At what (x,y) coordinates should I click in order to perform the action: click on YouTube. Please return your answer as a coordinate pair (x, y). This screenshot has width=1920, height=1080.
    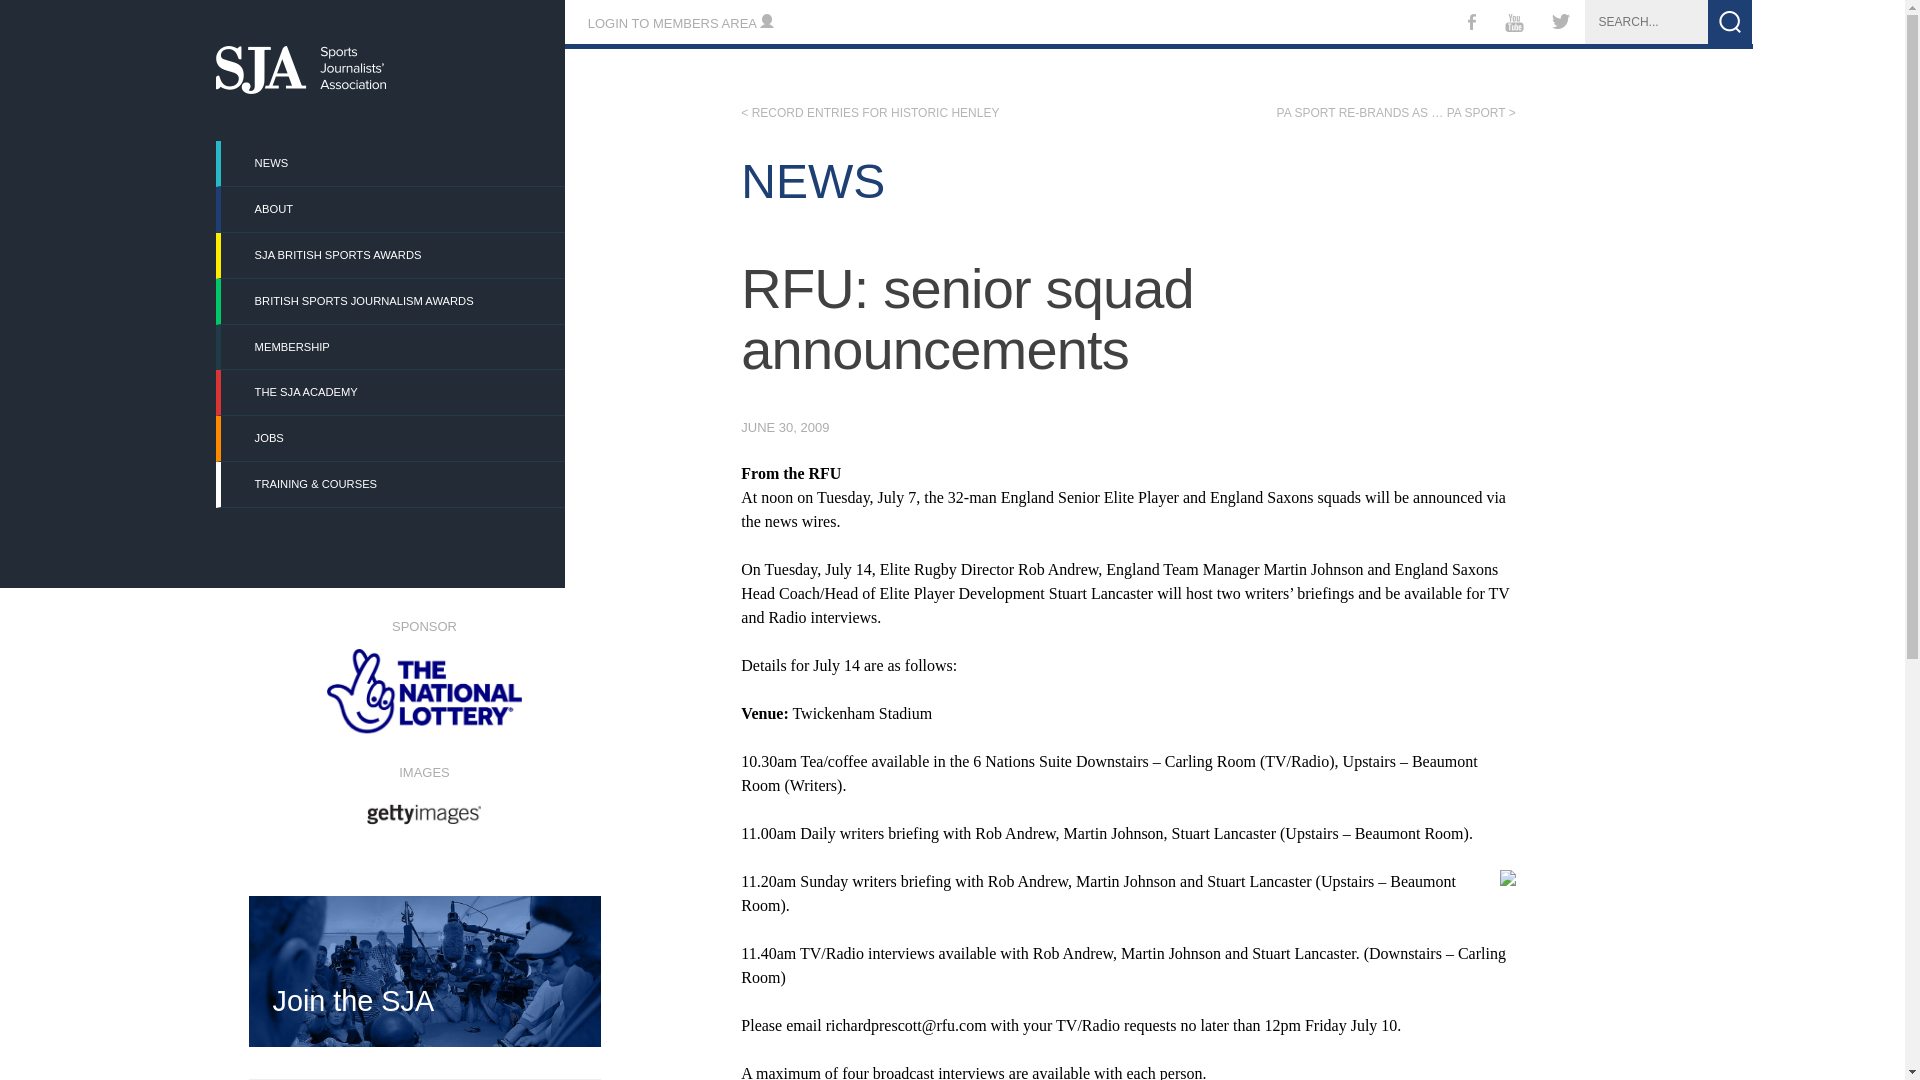
    Looking at the image, I should click on (1513, 26).